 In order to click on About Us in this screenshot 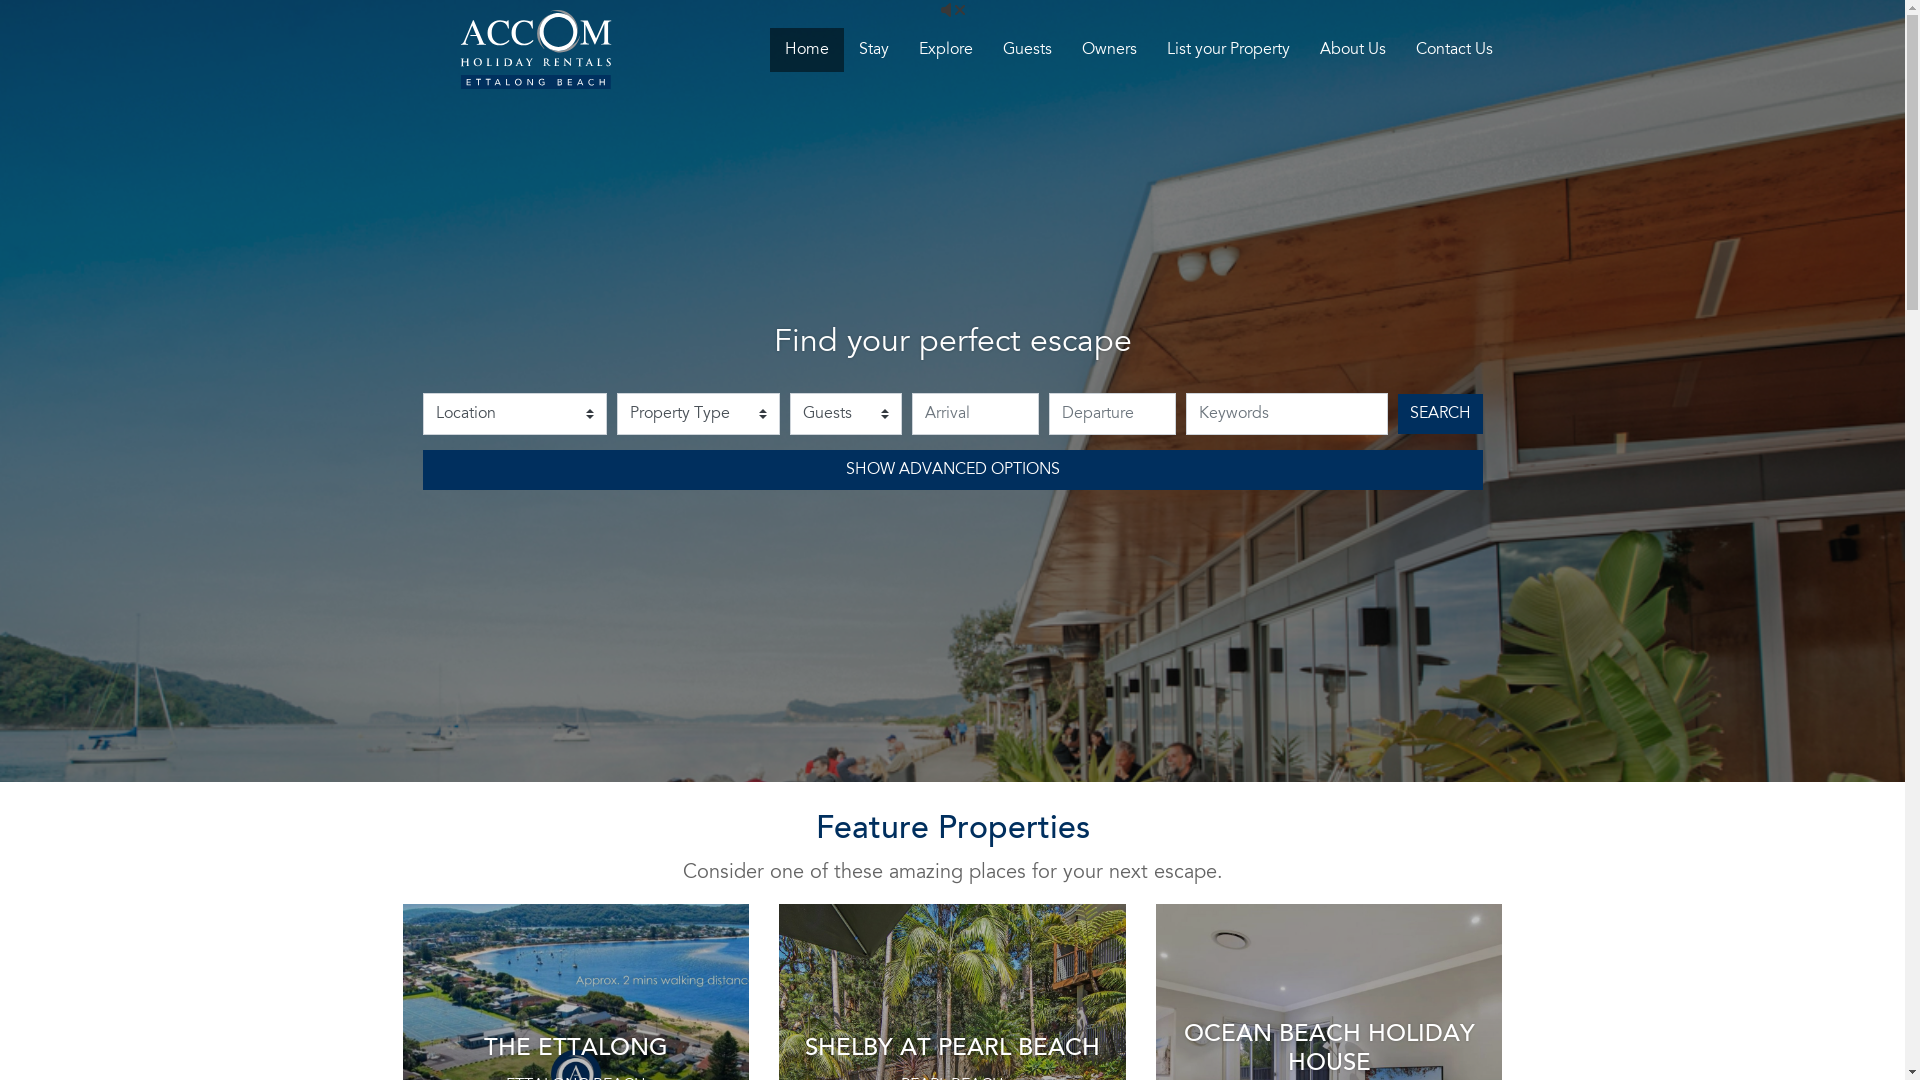, I will do `click(1352, 50)`.